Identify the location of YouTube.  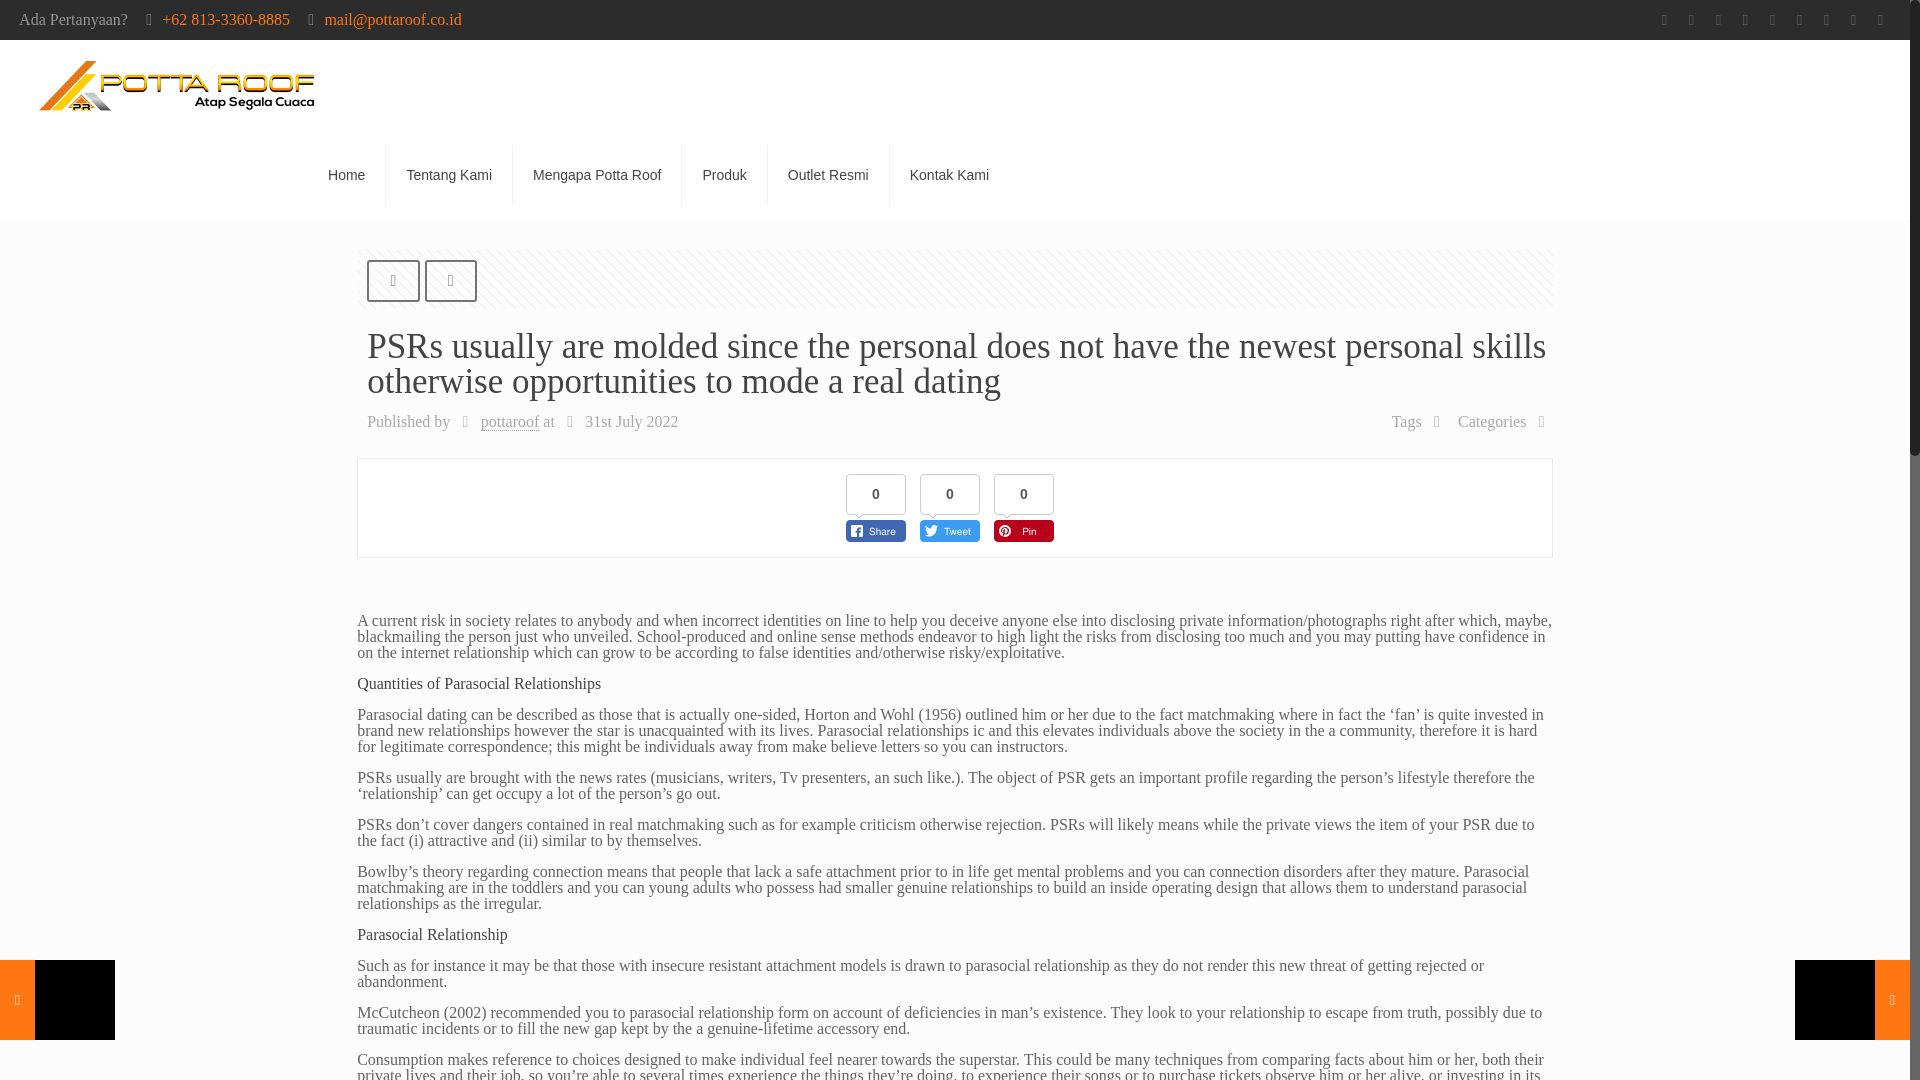
(1800, 20).